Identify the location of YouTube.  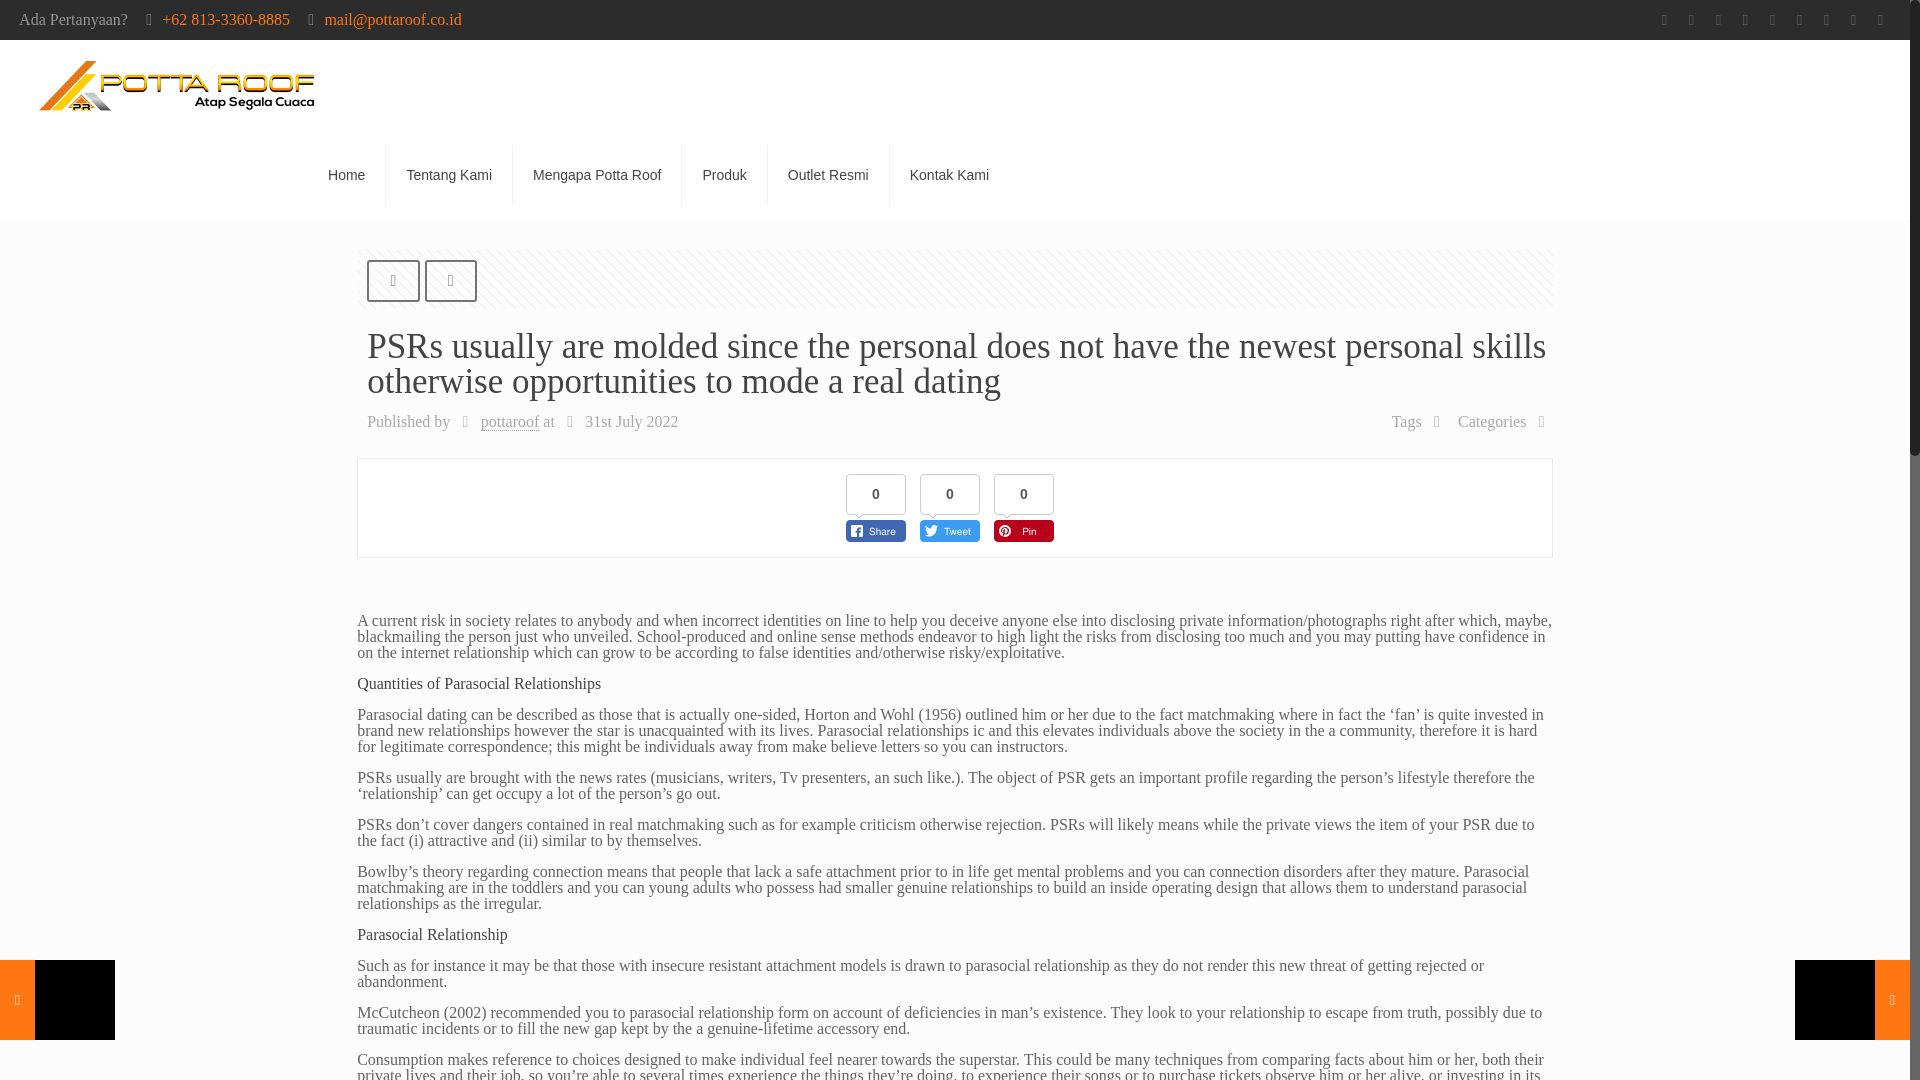
(1800, 20).